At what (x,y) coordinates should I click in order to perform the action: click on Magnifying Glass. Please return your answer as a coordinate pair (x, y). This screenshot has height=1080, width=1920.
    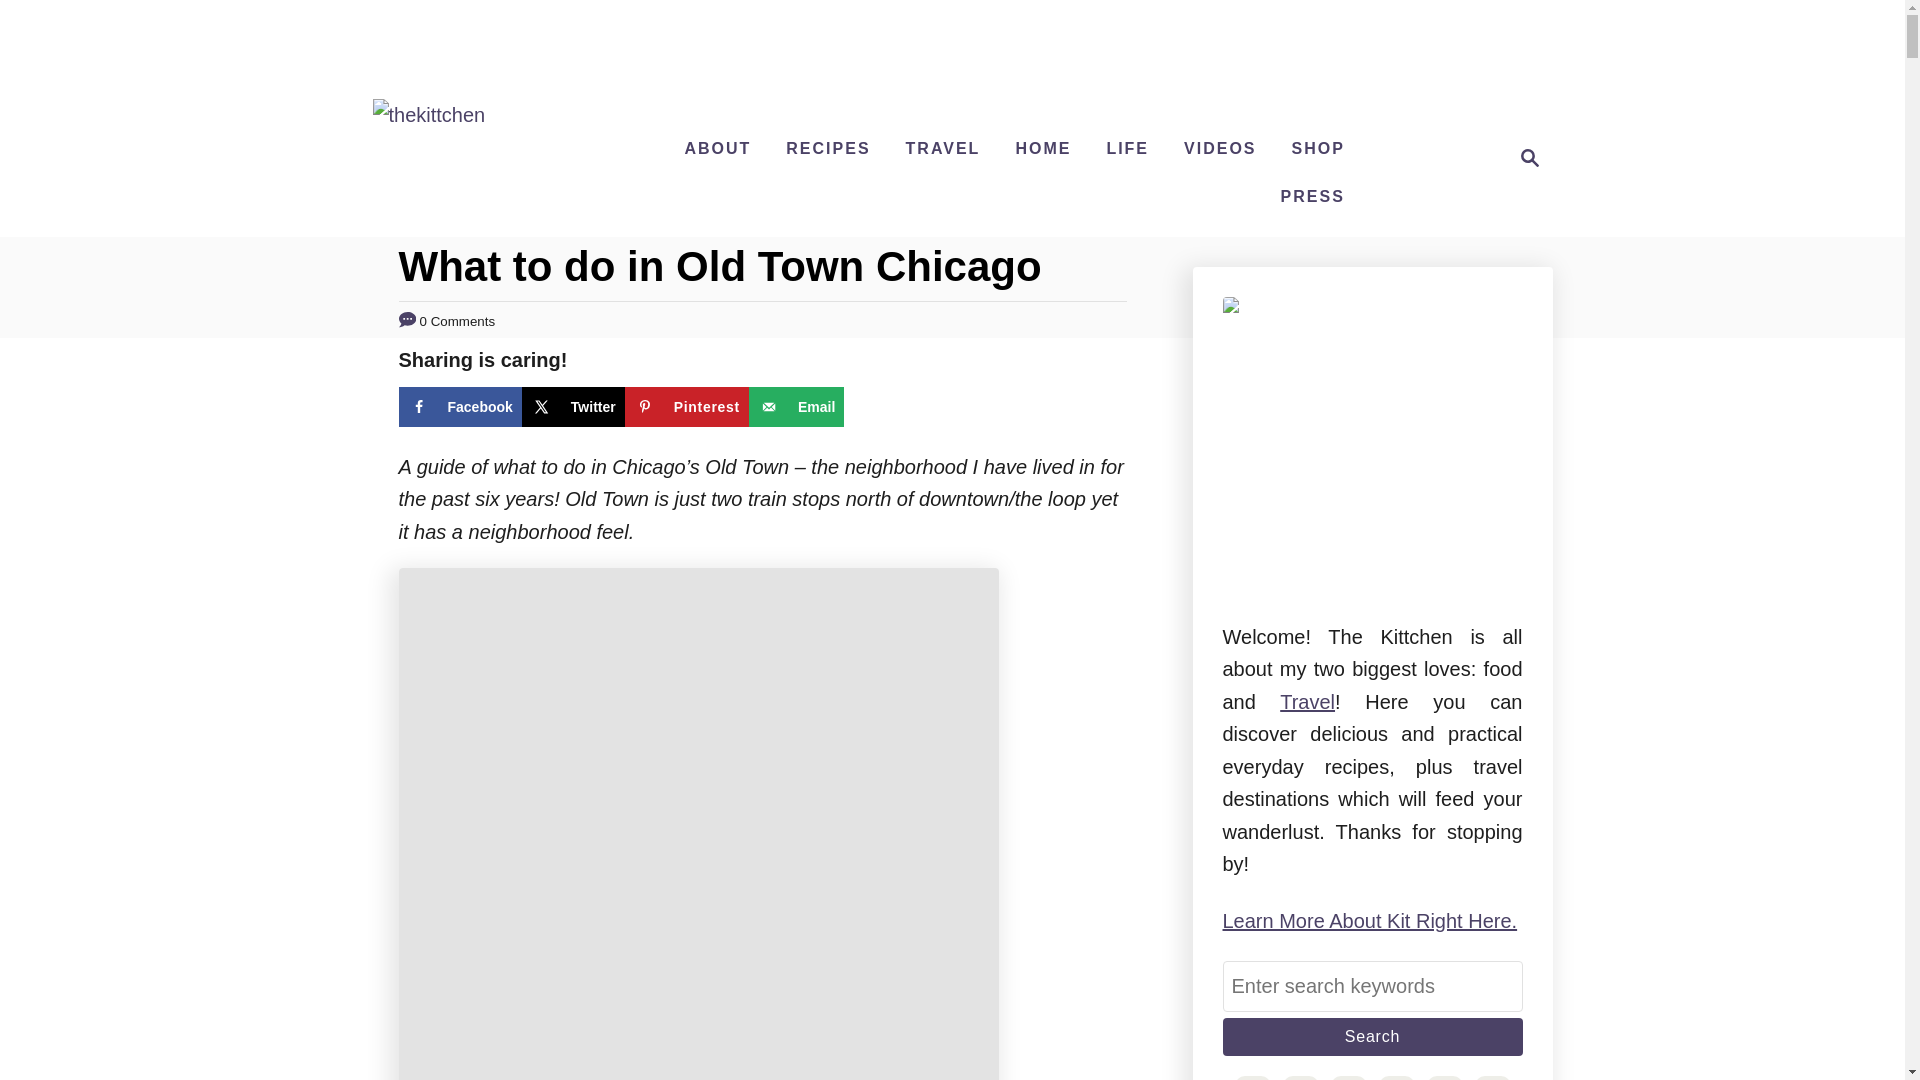
    Looking at the image, I should click on (1530, 157).